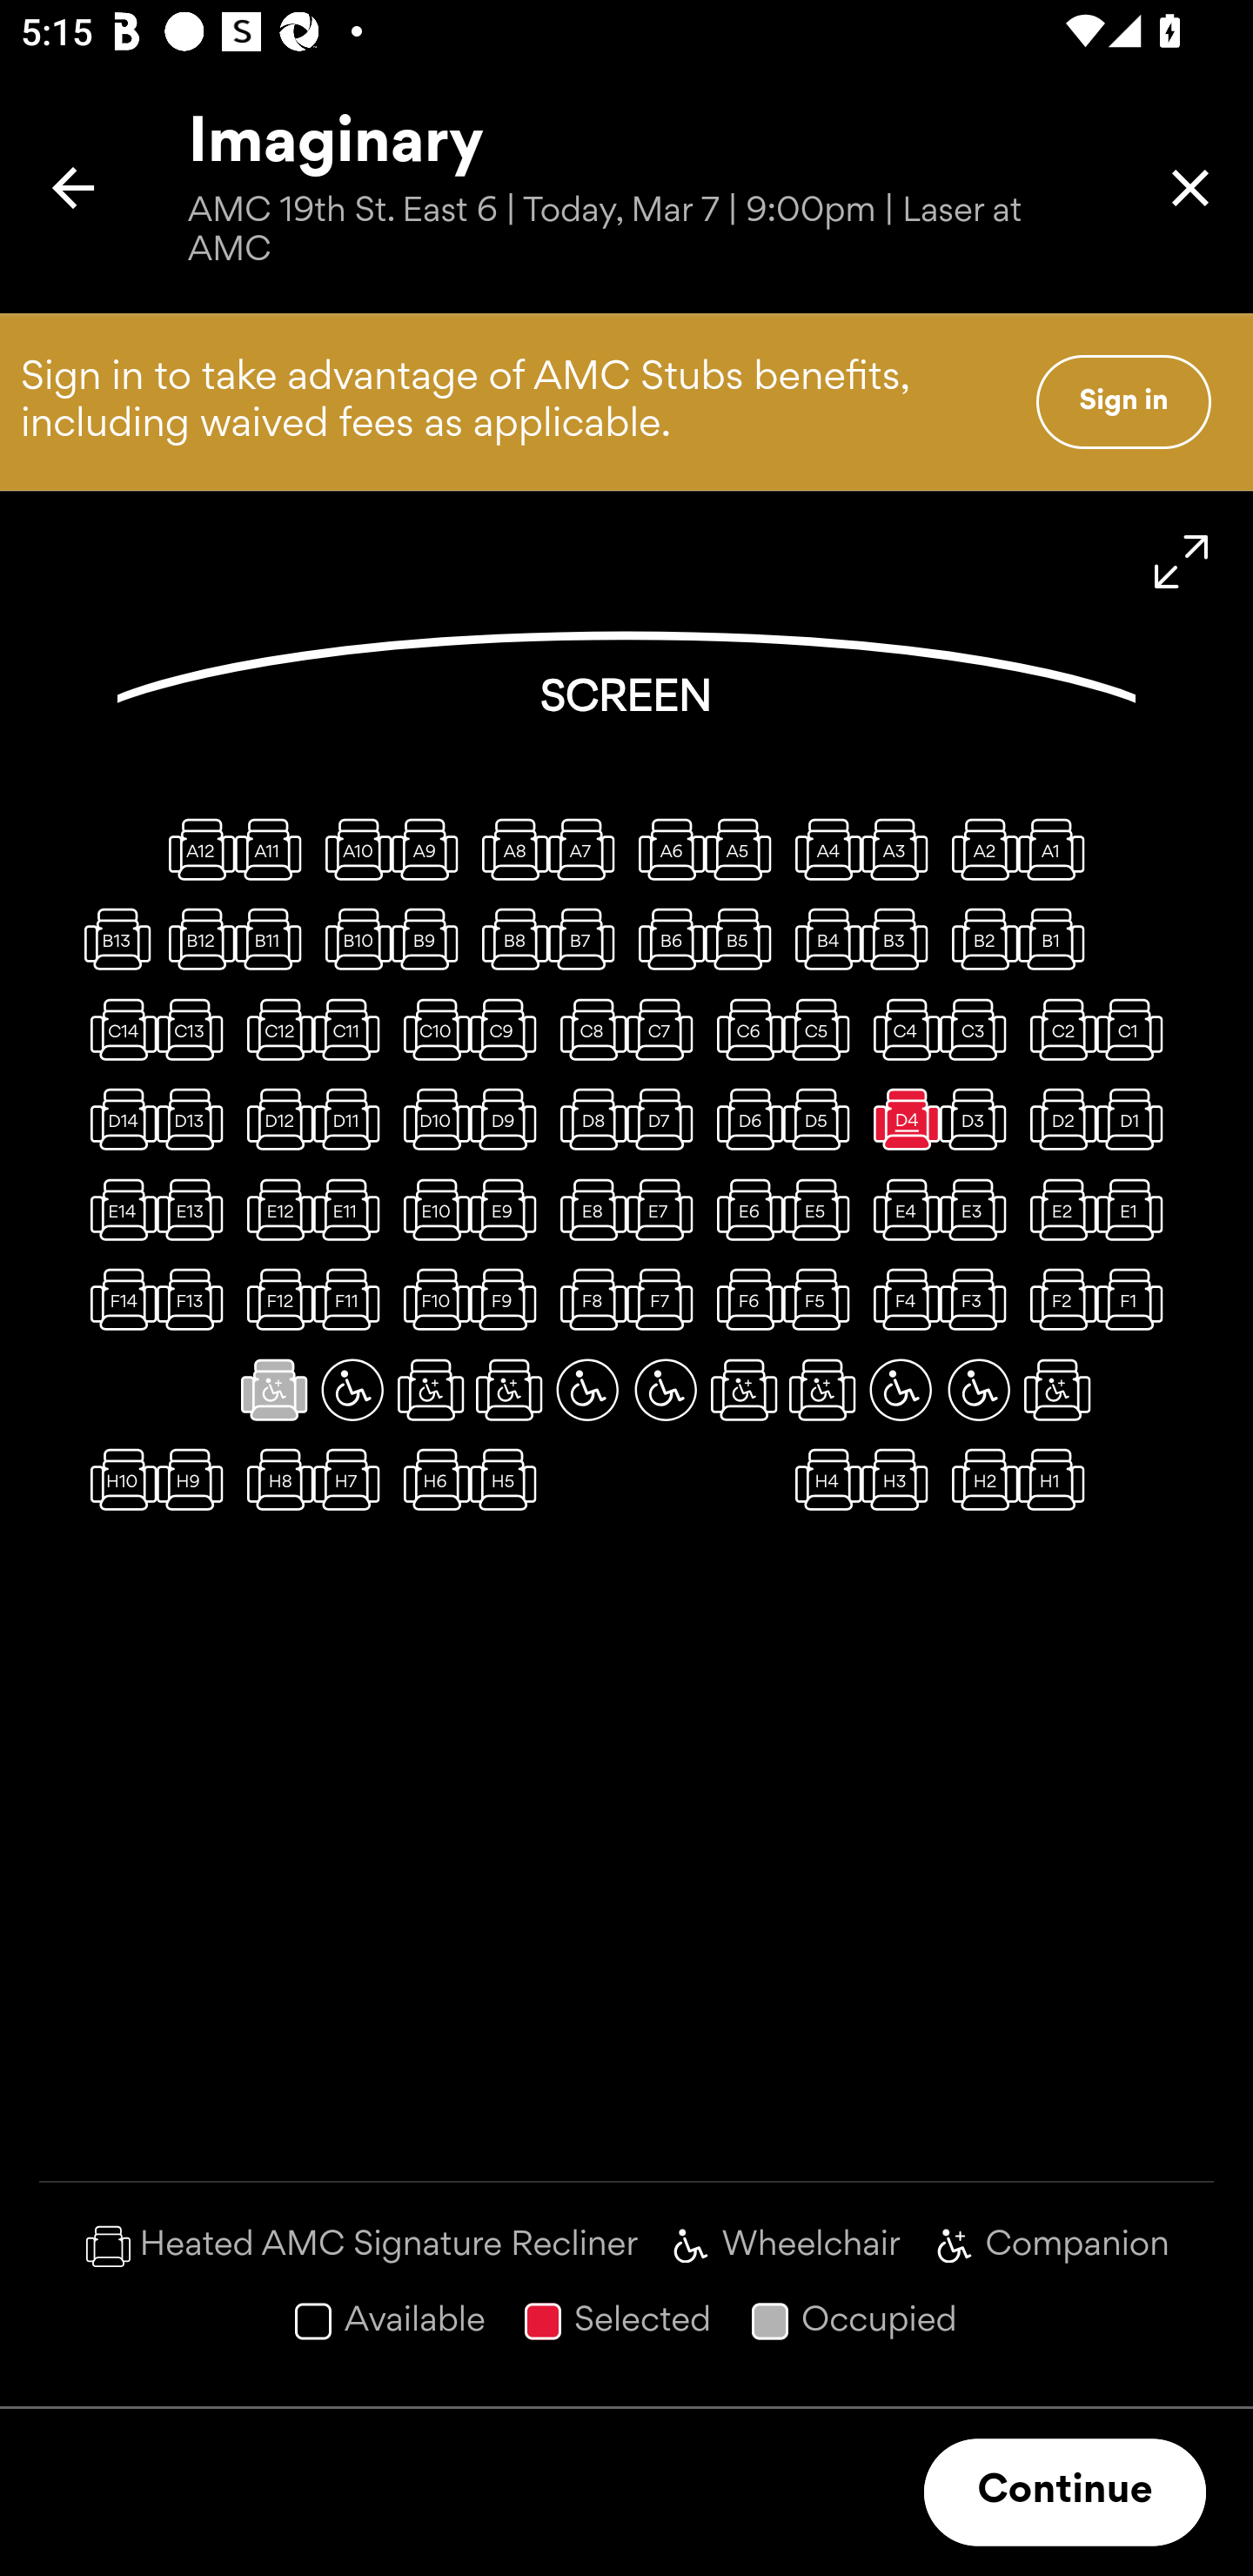 This screenshot has width=1253, height=2576. What do you see at coordinates (743, 938) in the screenshot?
I see `B5, Regular seat, available` at bounding box center [743, 938].